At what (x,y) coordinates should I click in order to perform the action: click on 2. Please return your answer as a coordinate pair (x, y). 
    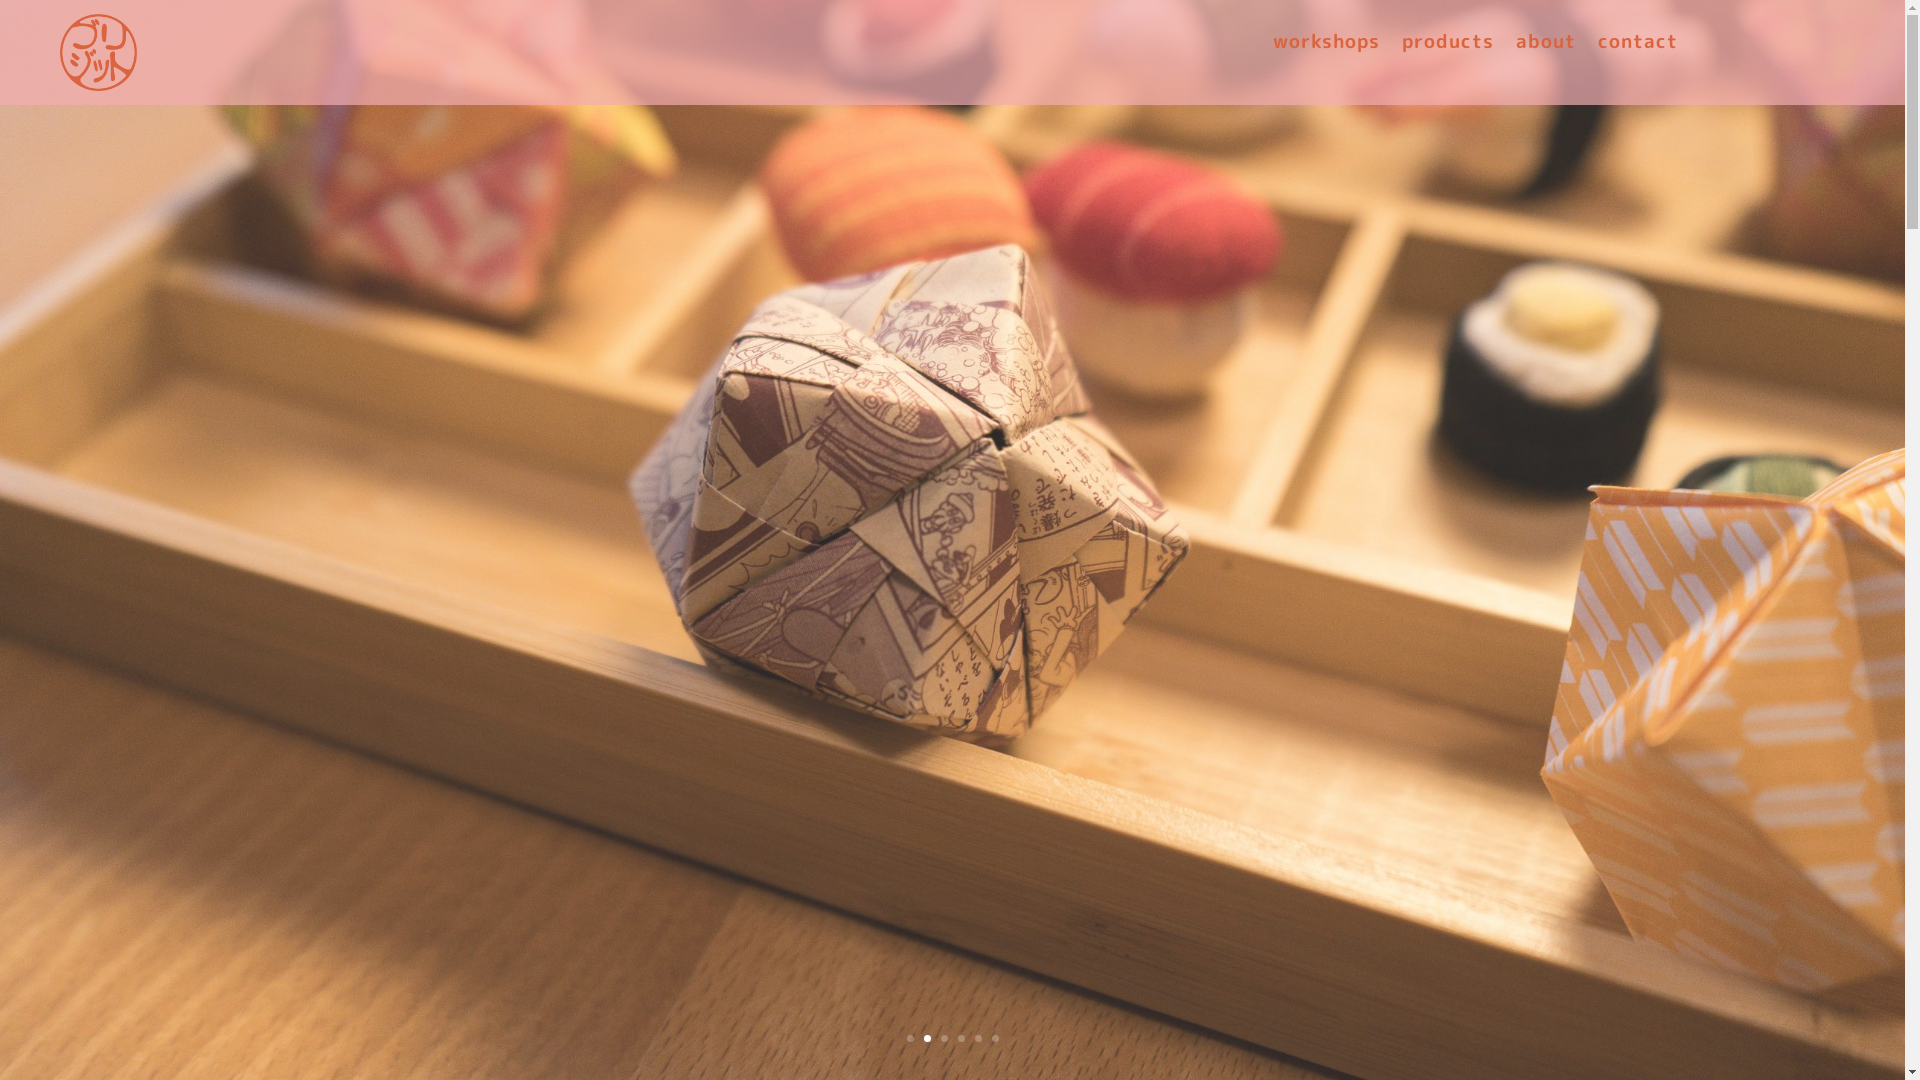
    Looking at the image, I should click on (928, 1038).